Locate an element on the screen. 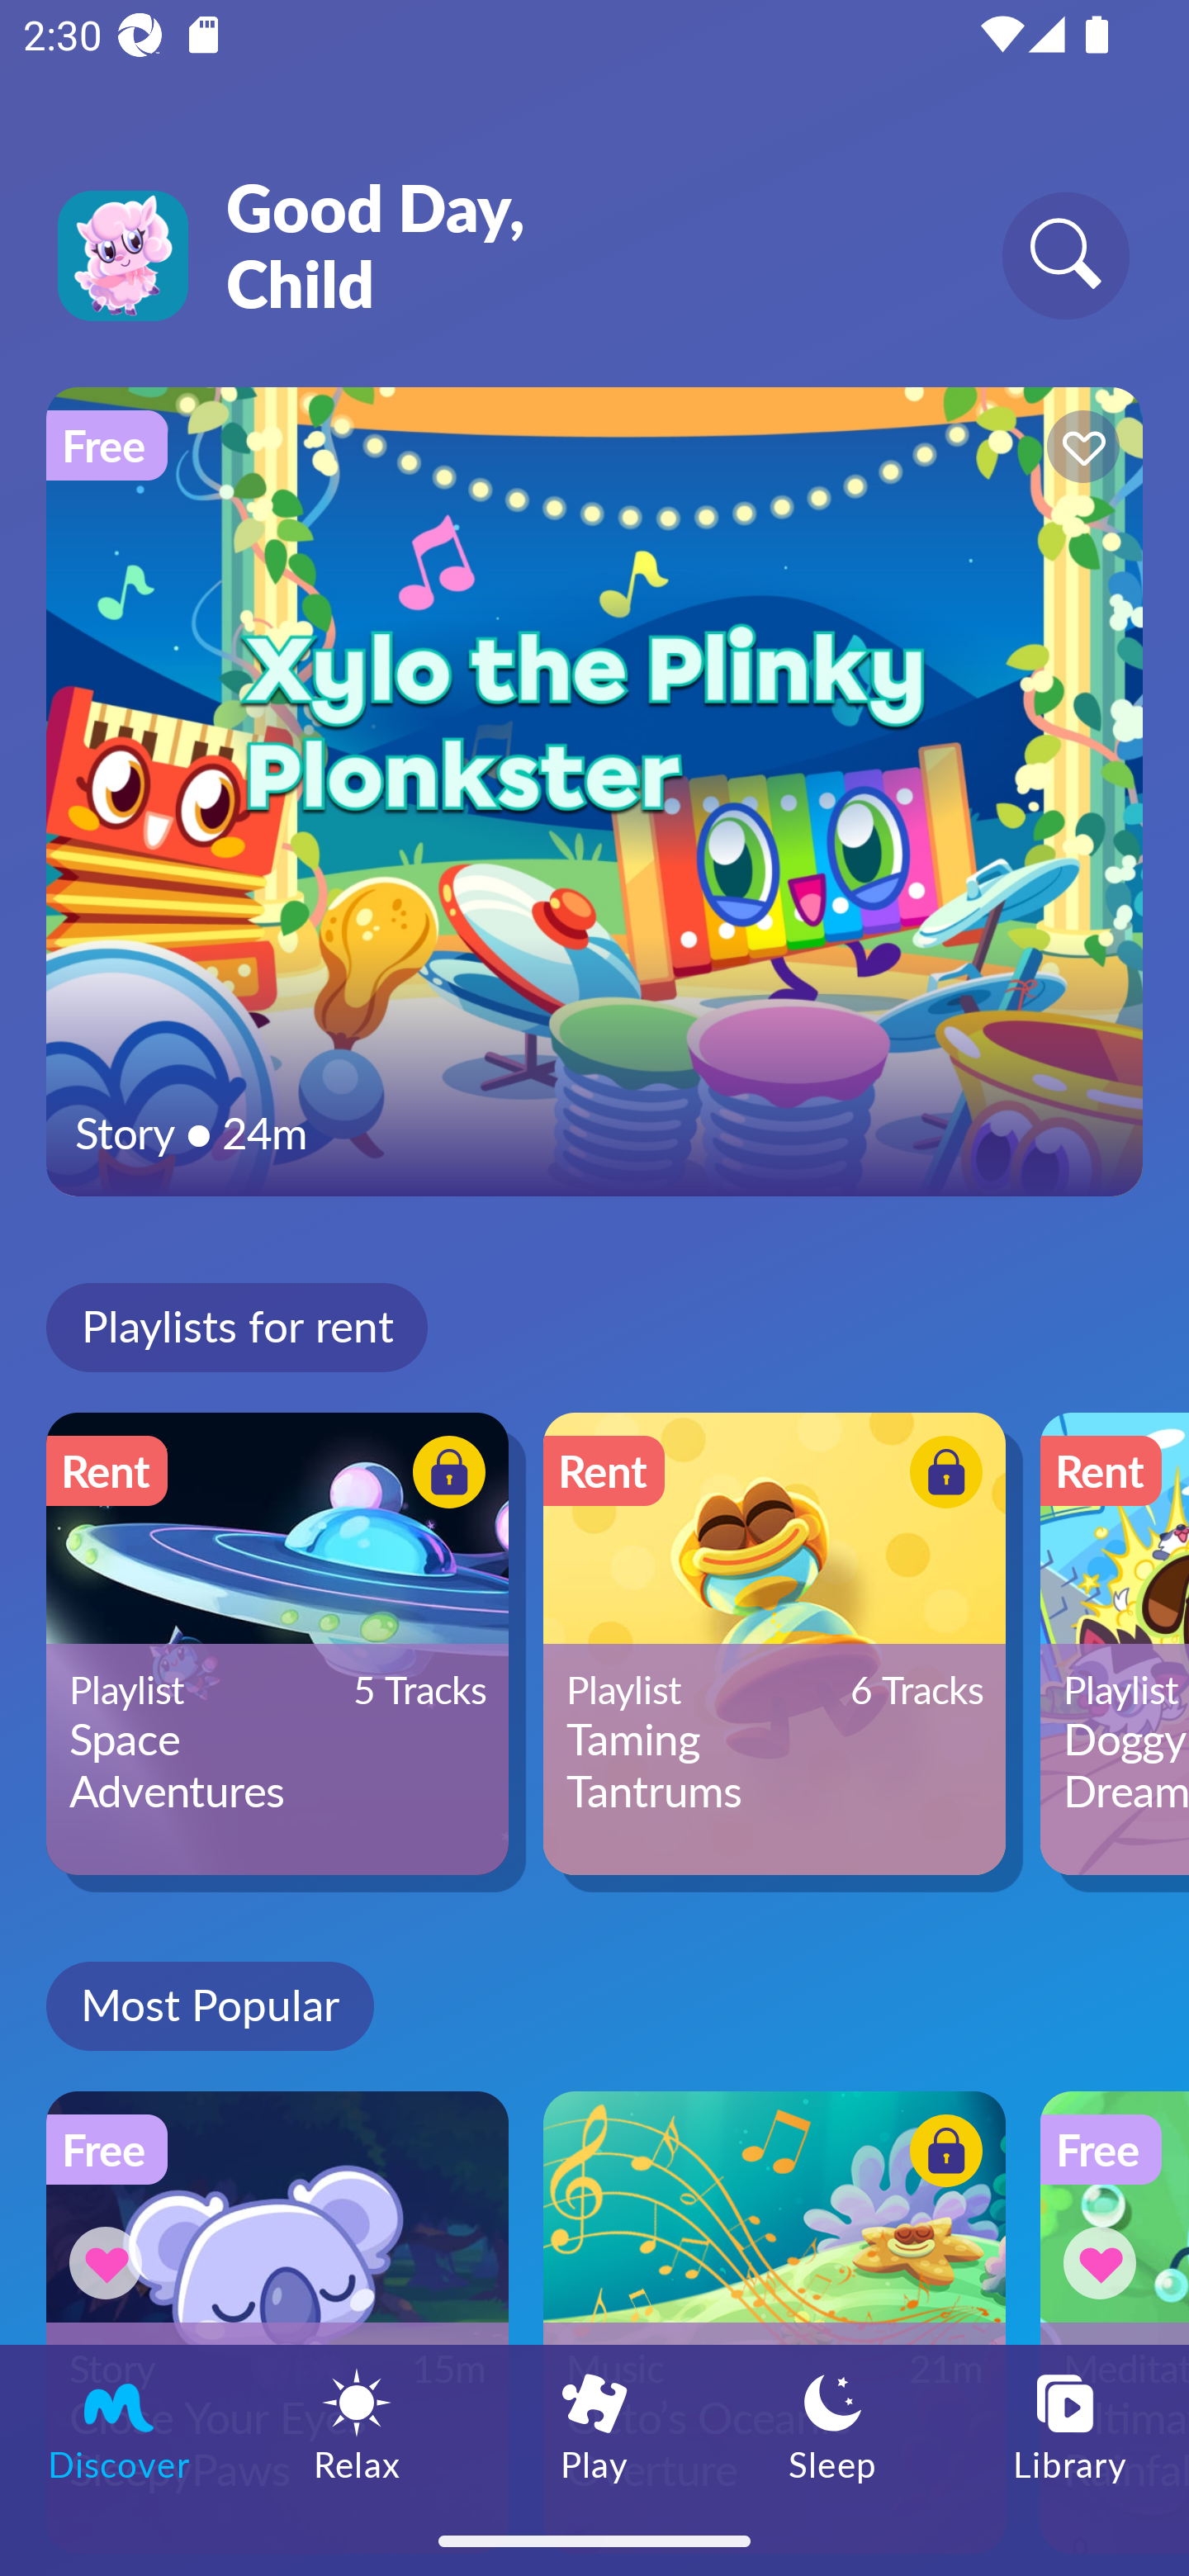  Button is located at coordinates (941, 1475).